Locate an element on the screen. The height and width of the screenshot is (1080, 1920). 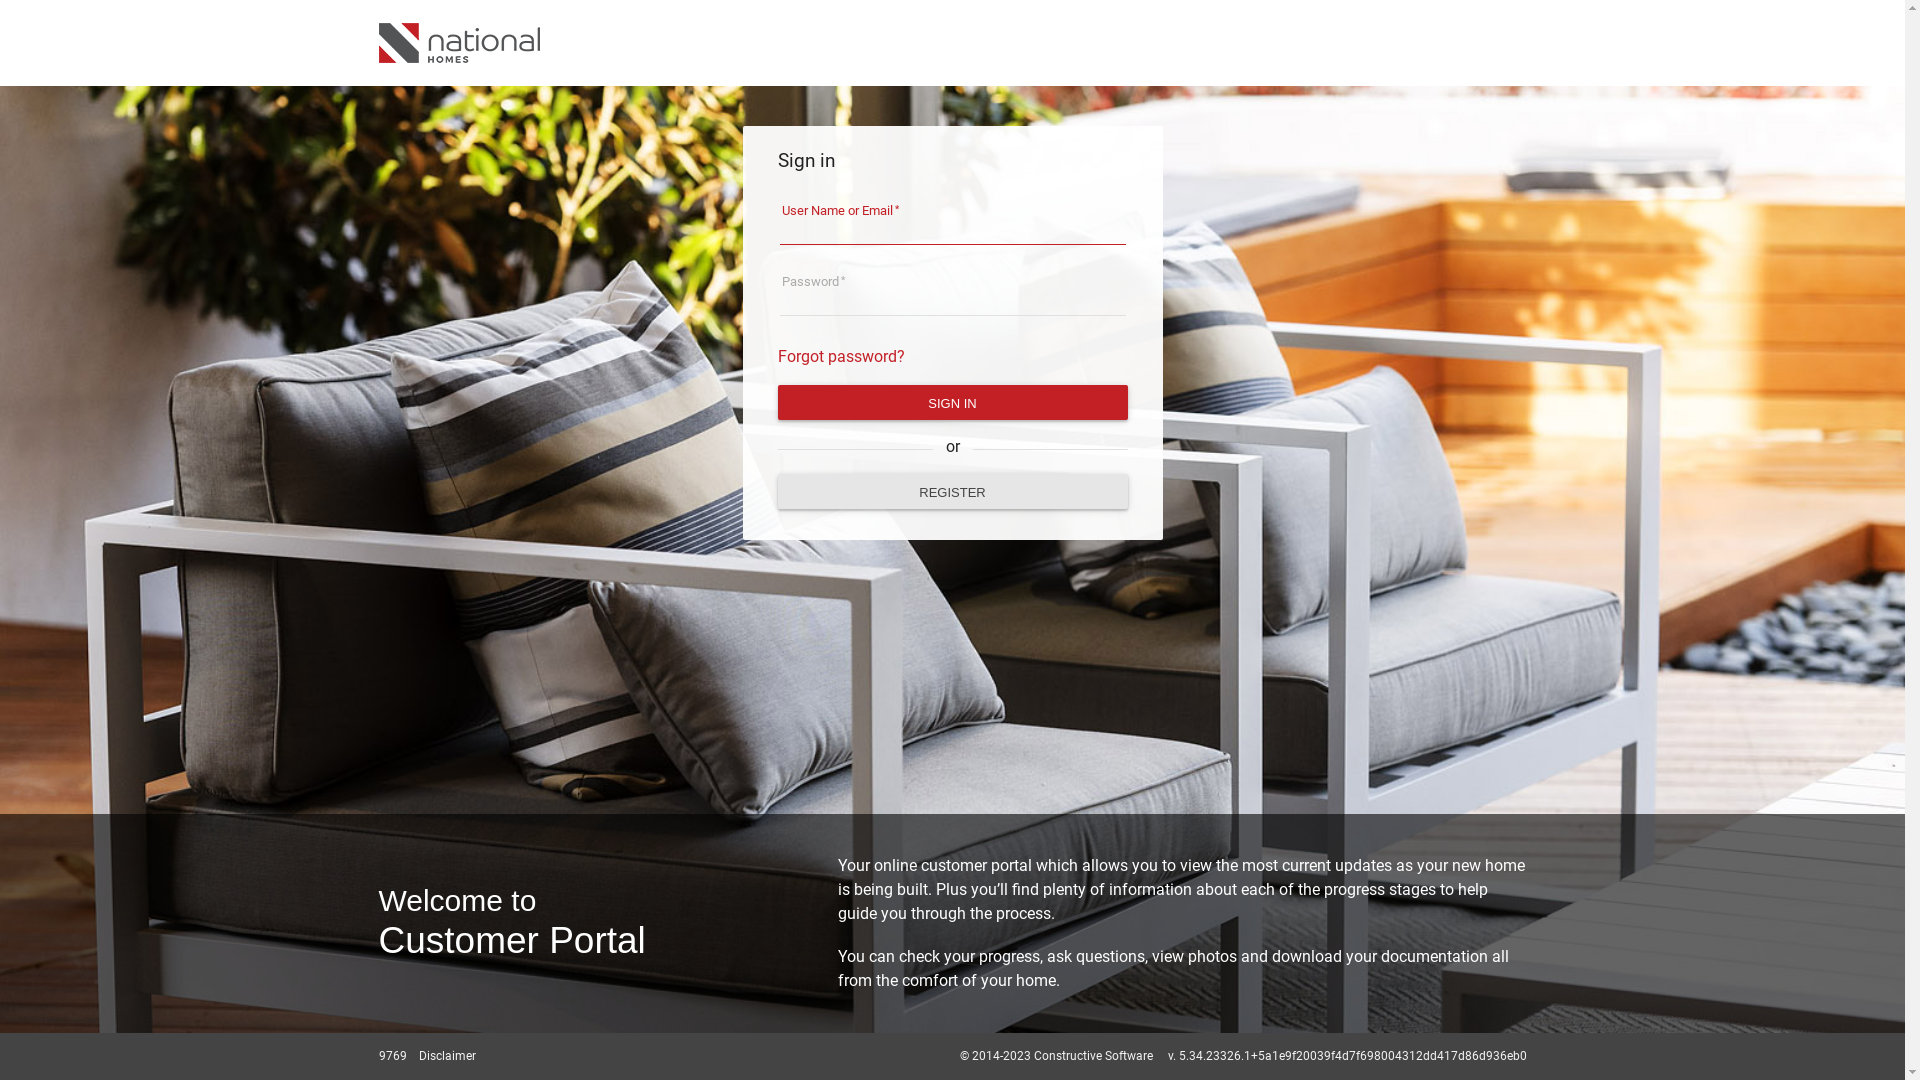
Forgot password? is located at coordinates (842, 356).